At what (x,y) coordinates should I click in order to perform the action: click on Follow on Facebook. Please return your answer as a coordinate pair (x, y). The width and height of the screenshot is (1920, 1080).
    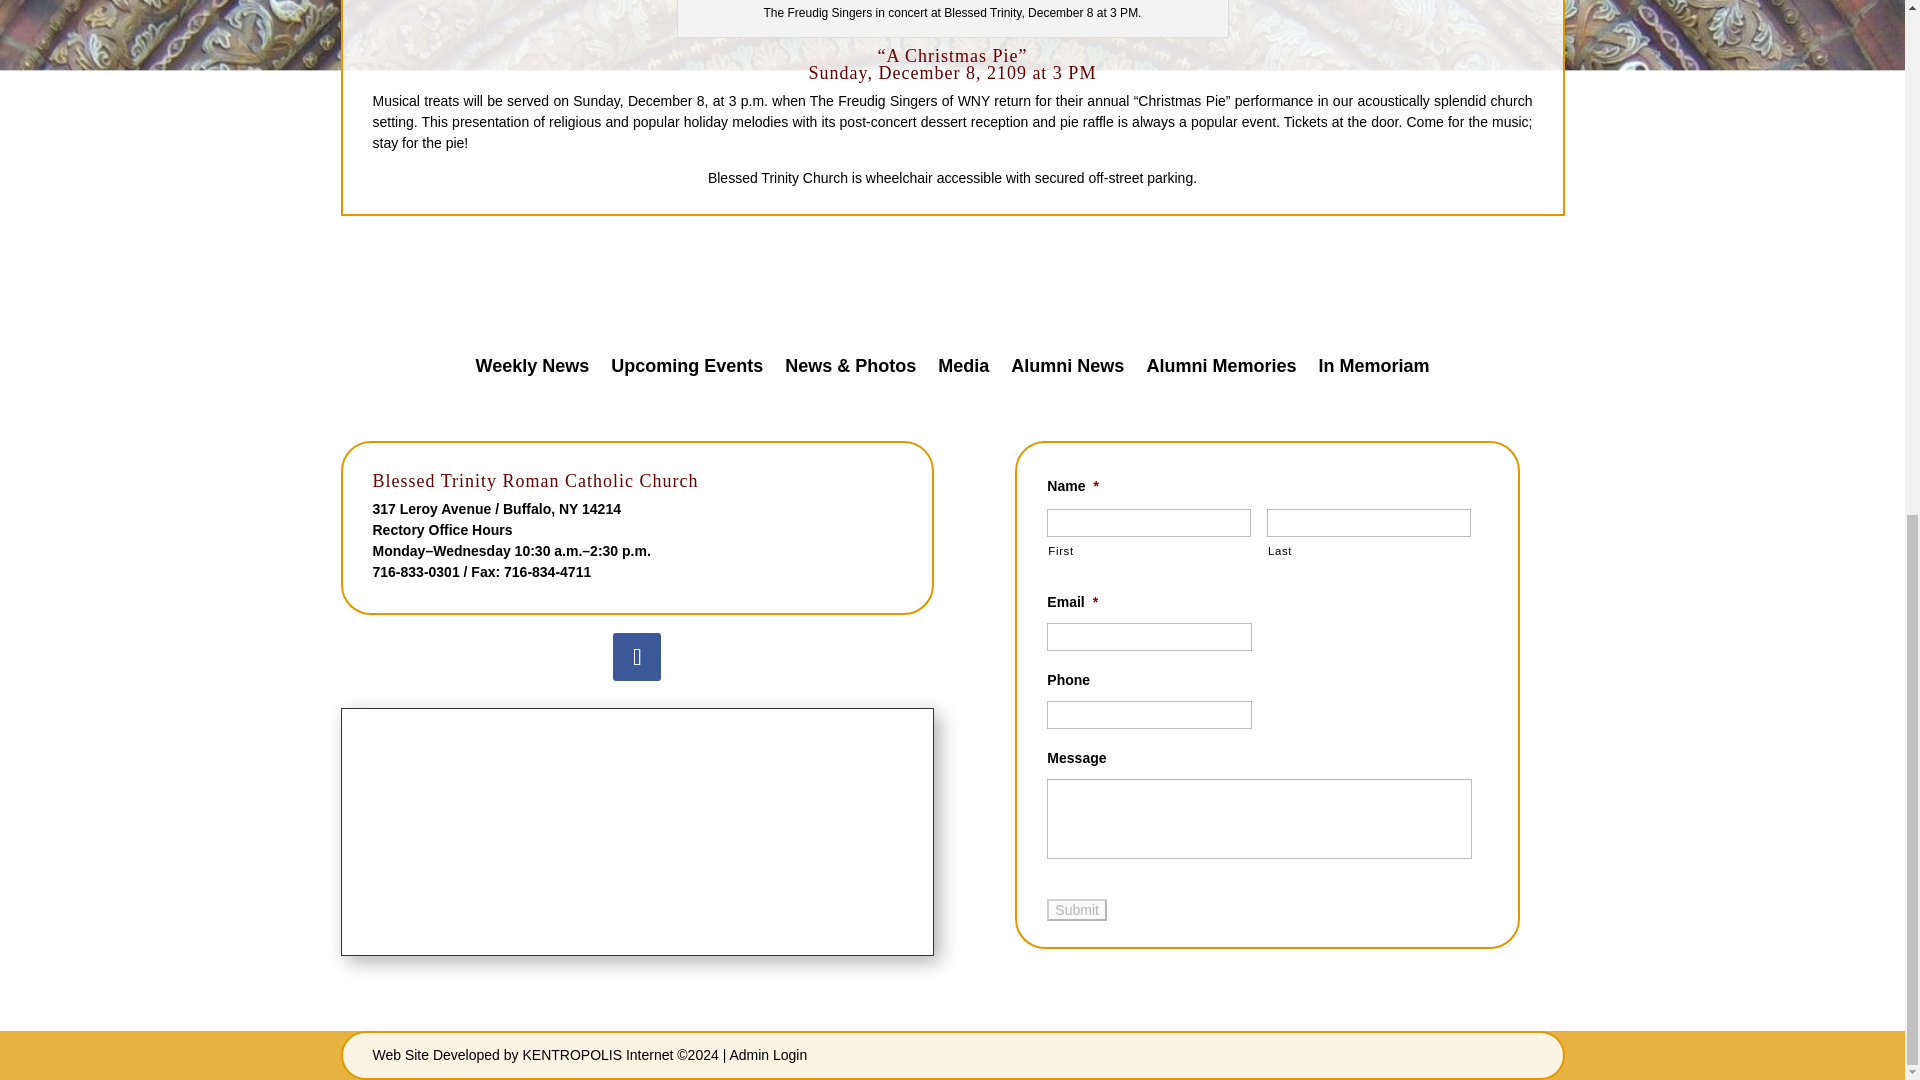
    Looking at the image, I should click on (636, 656).